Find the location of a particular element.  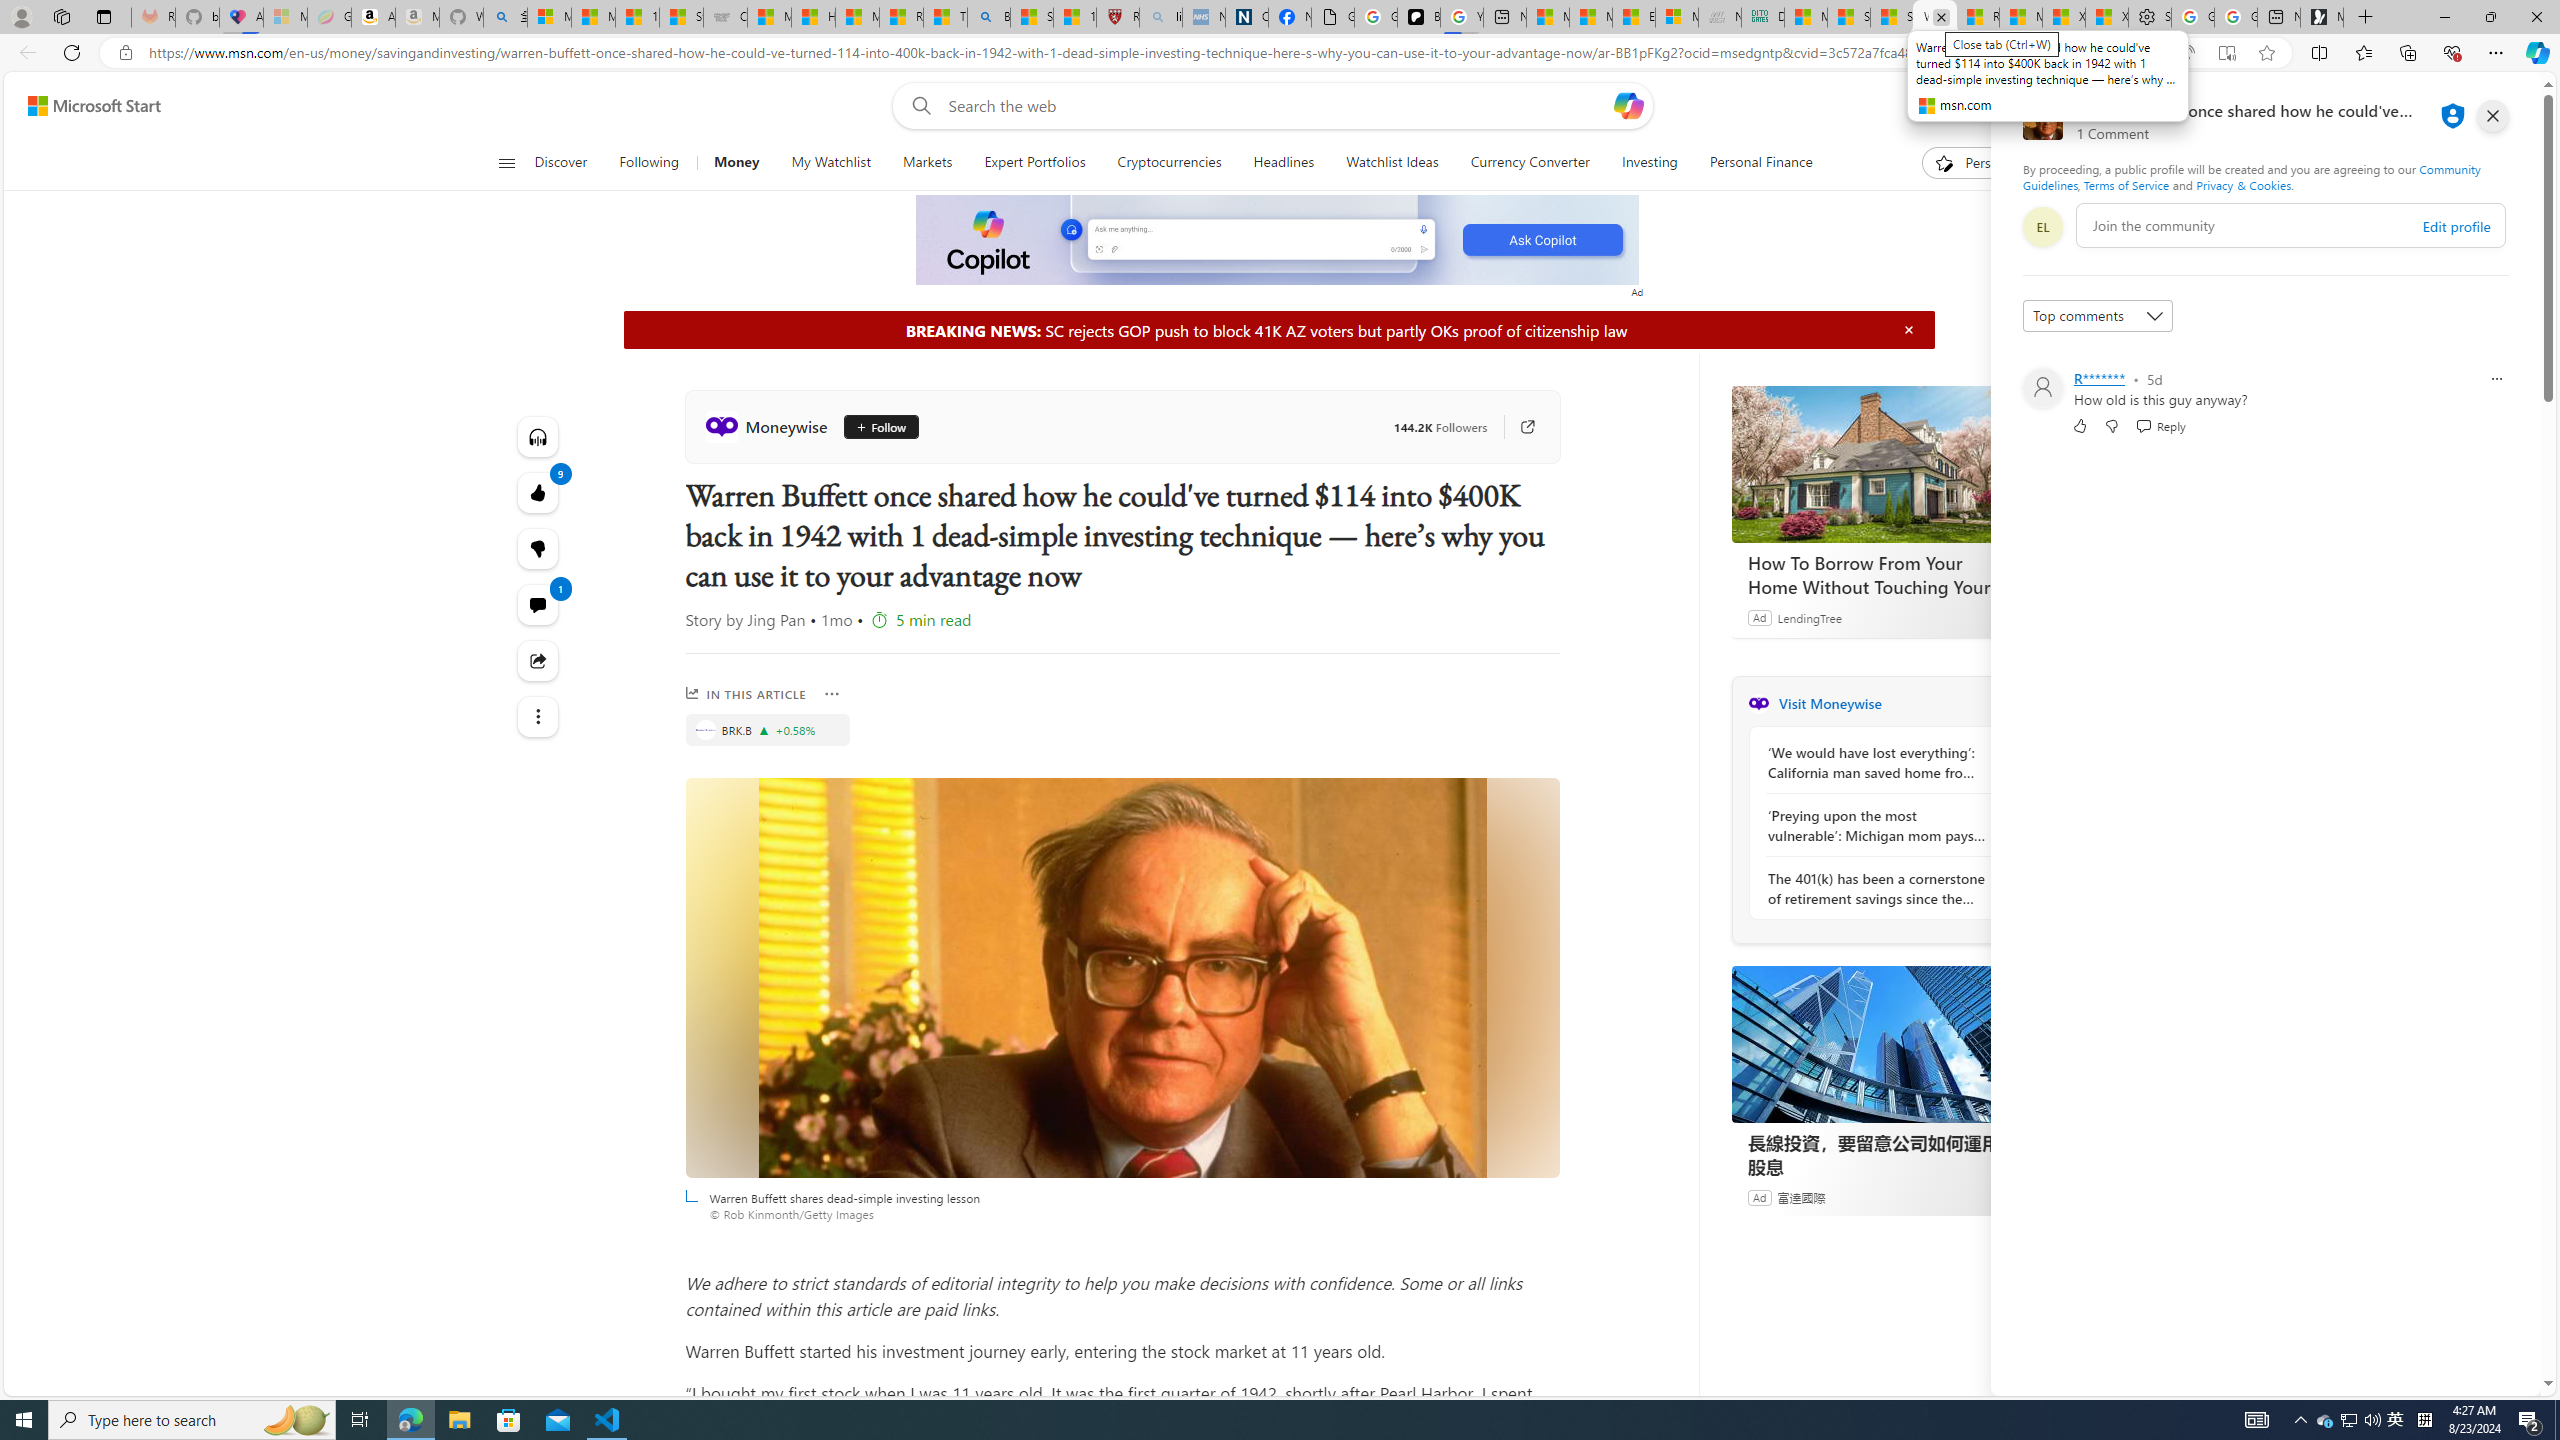

Personal Finance is located at coordinates (1761, 163).